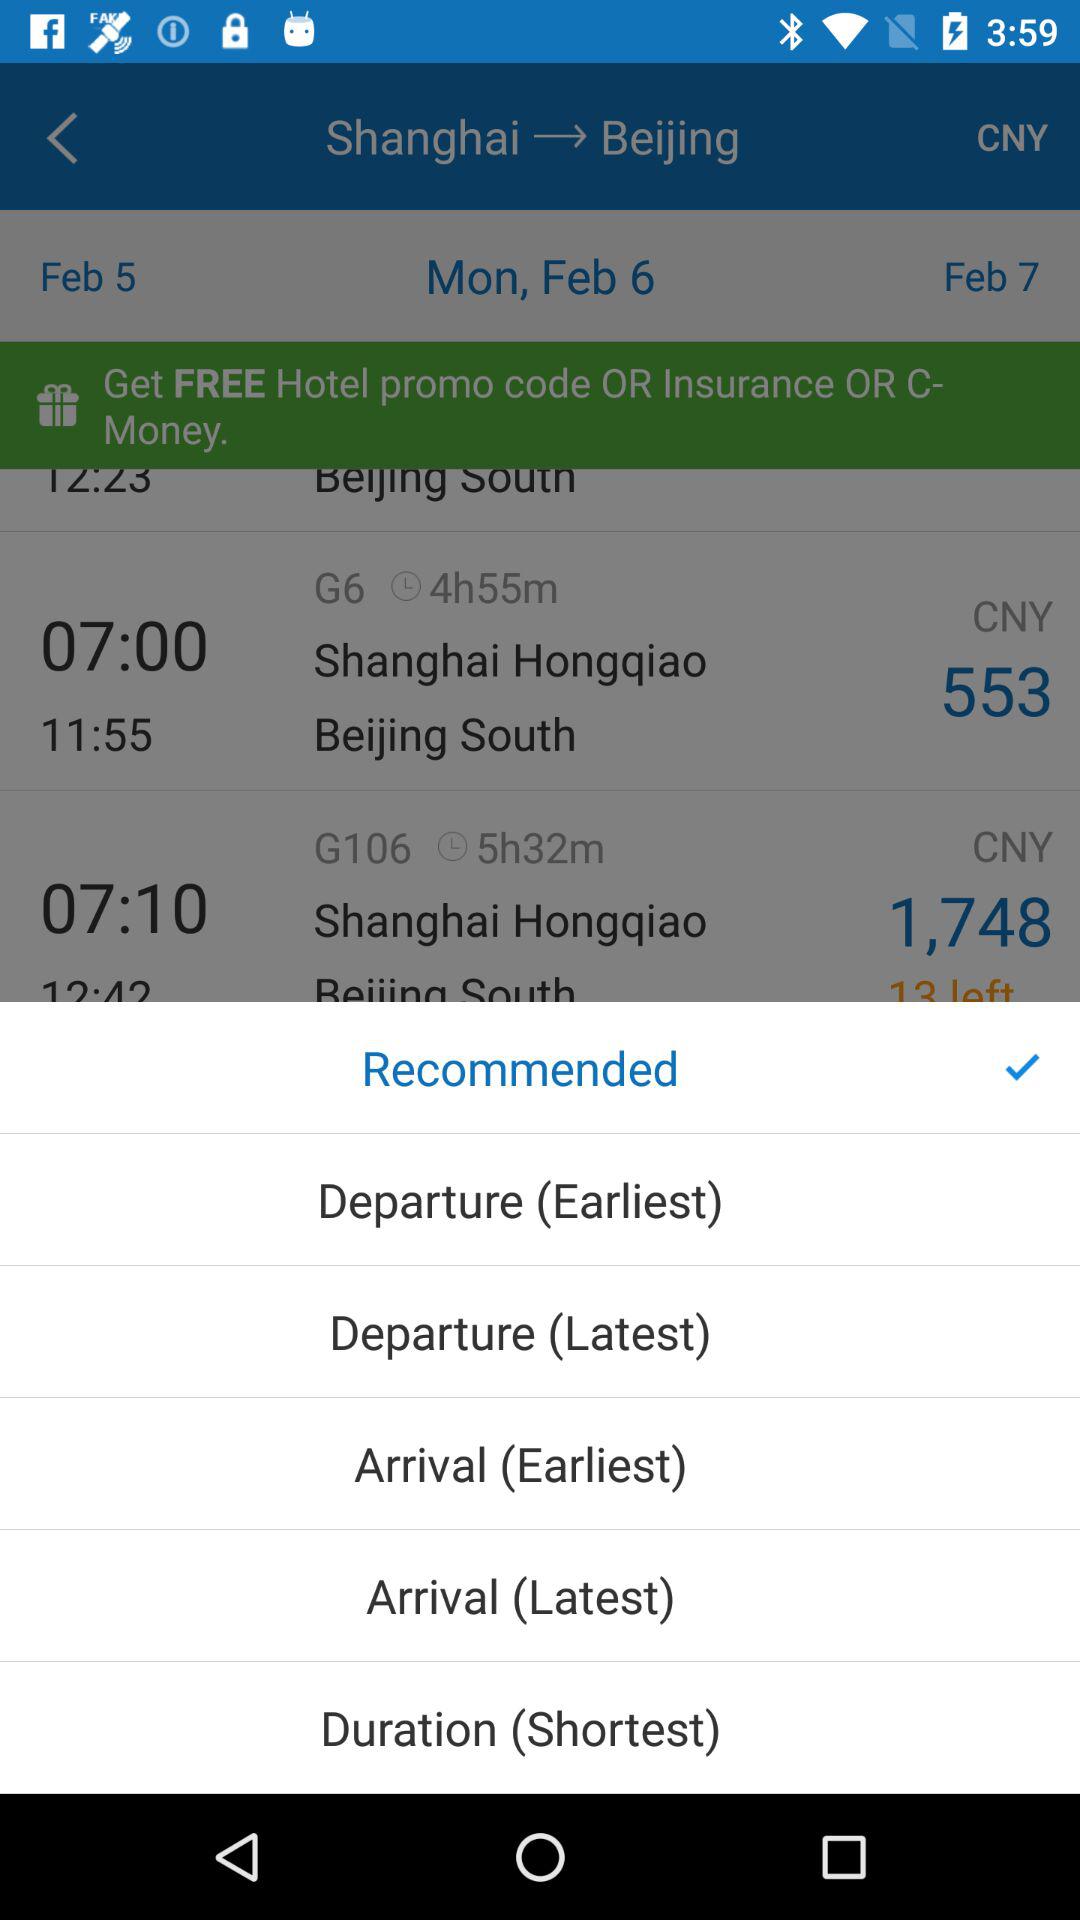 The height and width of the screenshot is (1920, 1080). Describe the element at coordinates (540, 1199) in the screenshot. I see `flip to the departure (earliest) icon` at that location.